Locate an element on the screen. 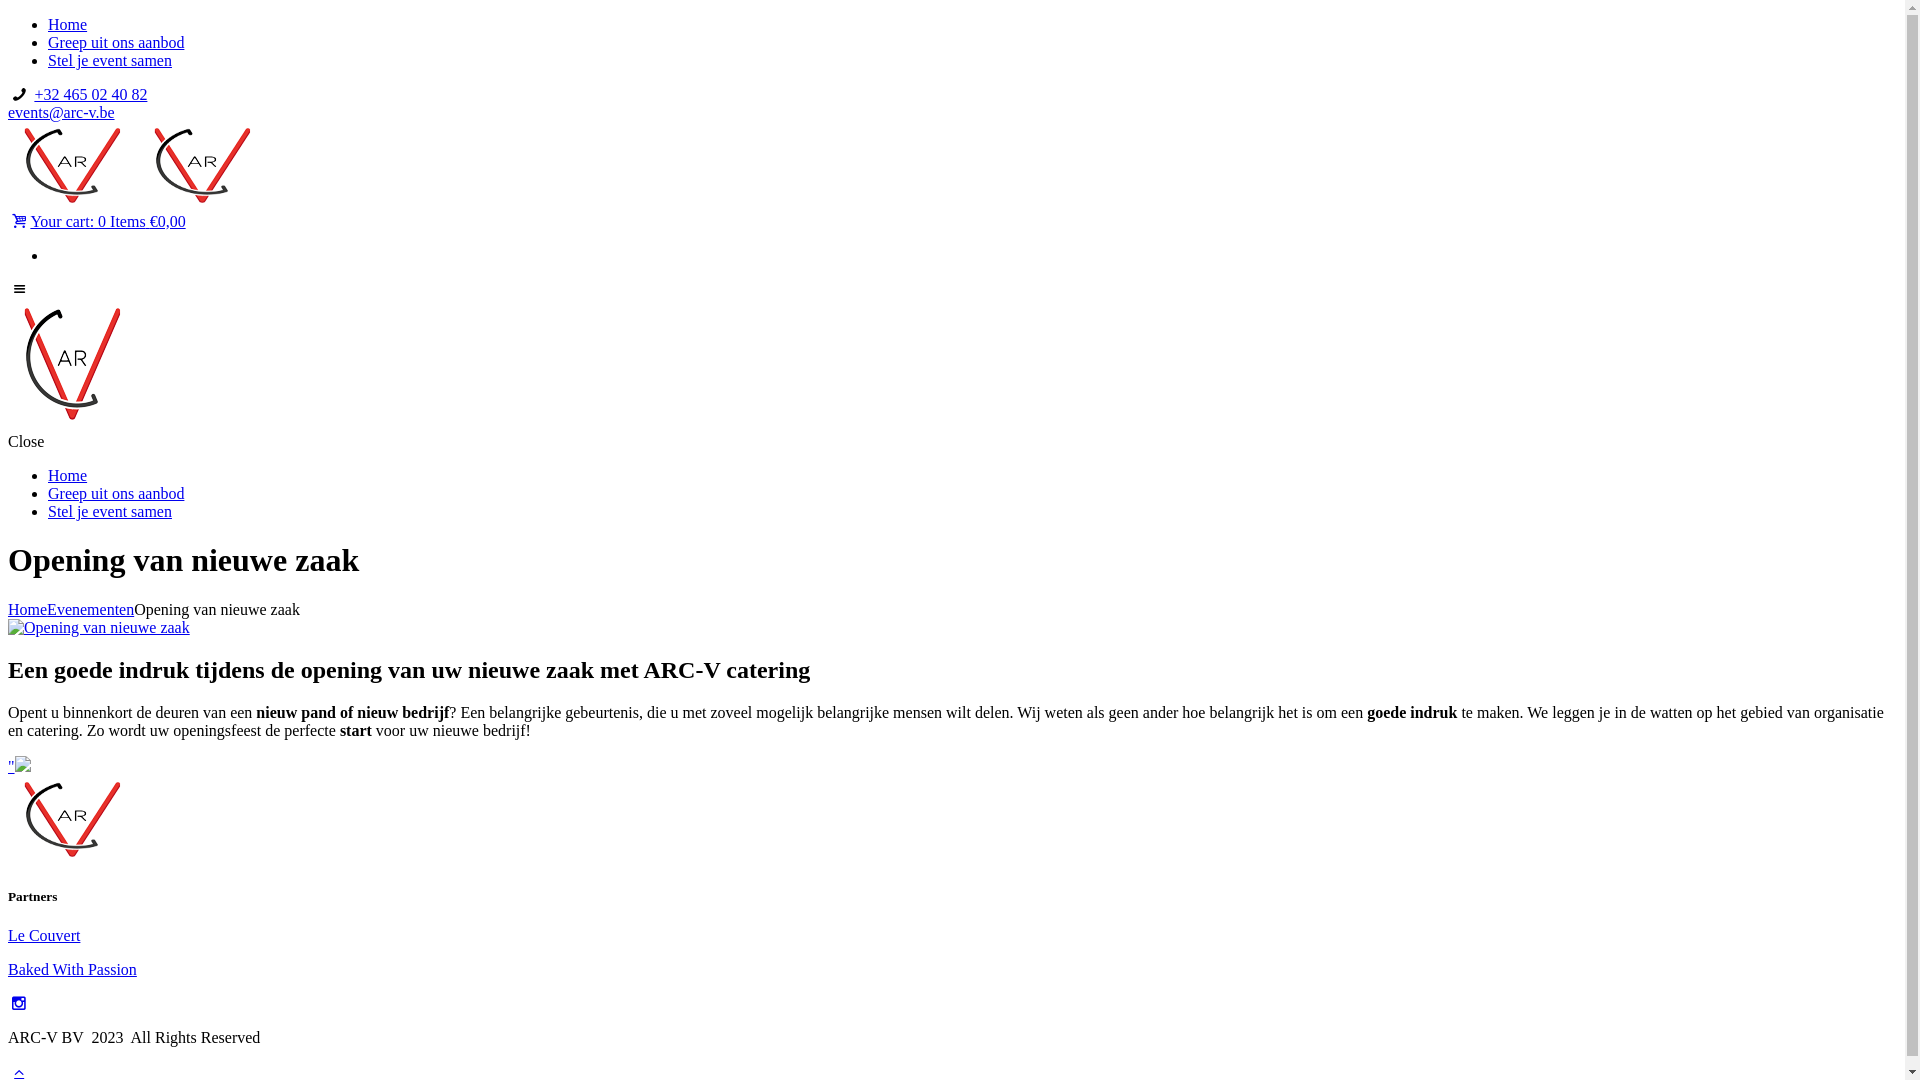  Le Couvert is located at coordinates (44, 936).